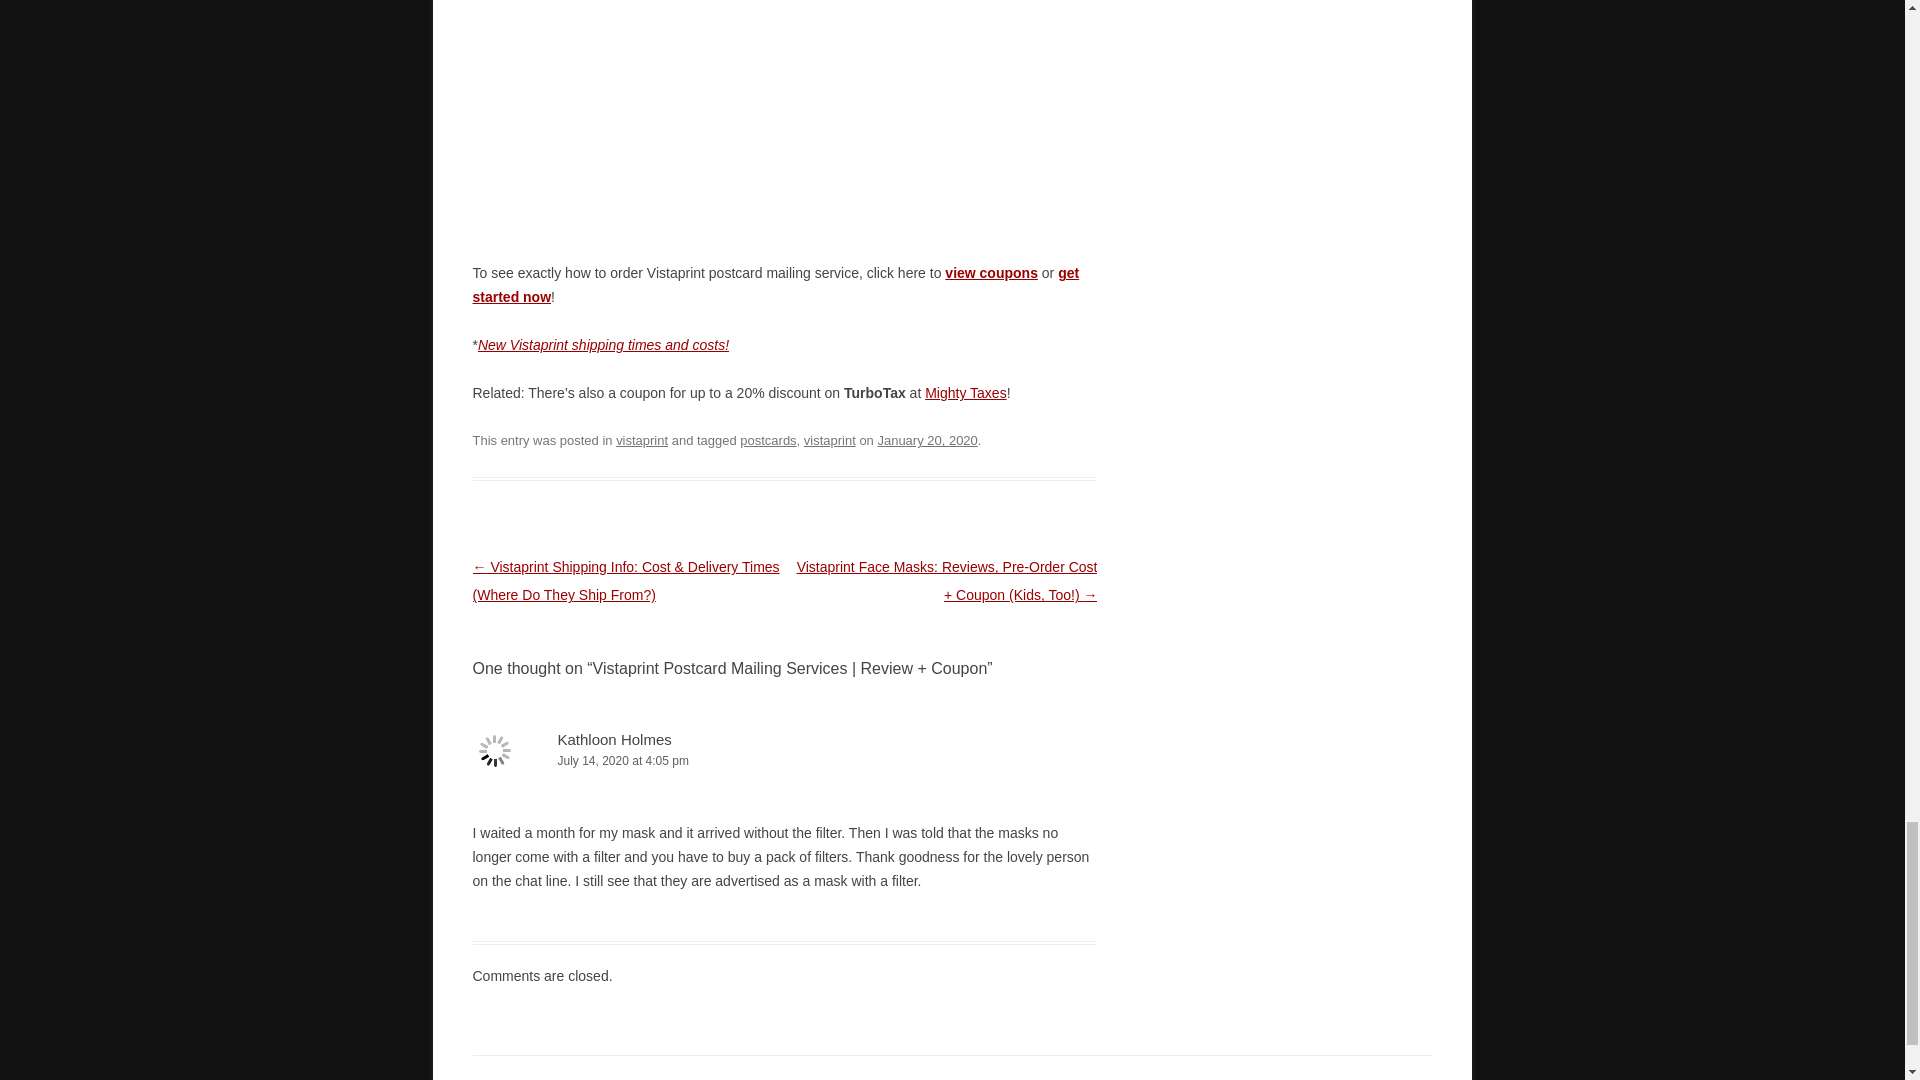  Describe the element at coordinates (927, 440) in the screenshot. I see `January 20, 2020` at that location.